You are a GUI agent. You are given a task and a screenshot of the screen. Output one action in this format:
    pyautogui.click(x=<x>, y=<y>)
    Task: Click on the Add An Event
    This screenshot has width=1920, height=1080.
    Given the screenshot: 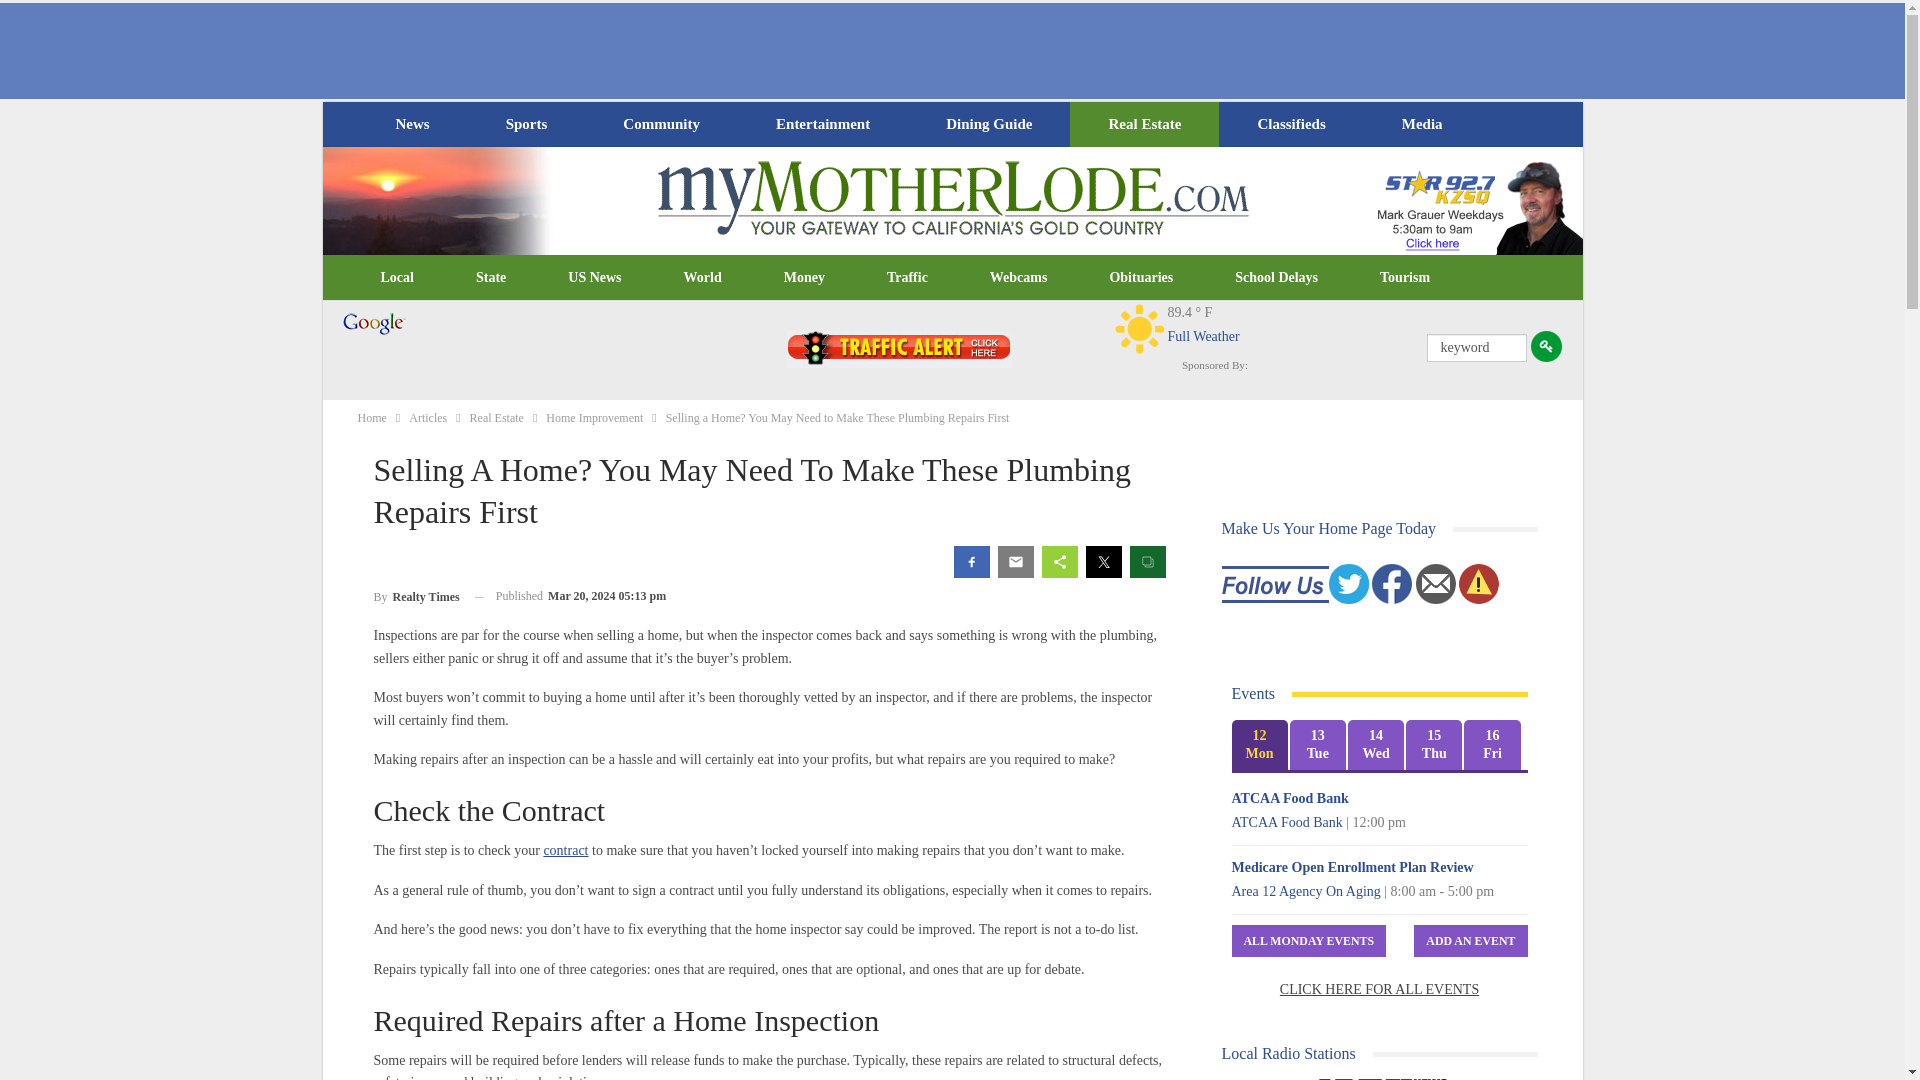 What is the action you would take?
    pyautogui.click(x=1470, y=940)
    